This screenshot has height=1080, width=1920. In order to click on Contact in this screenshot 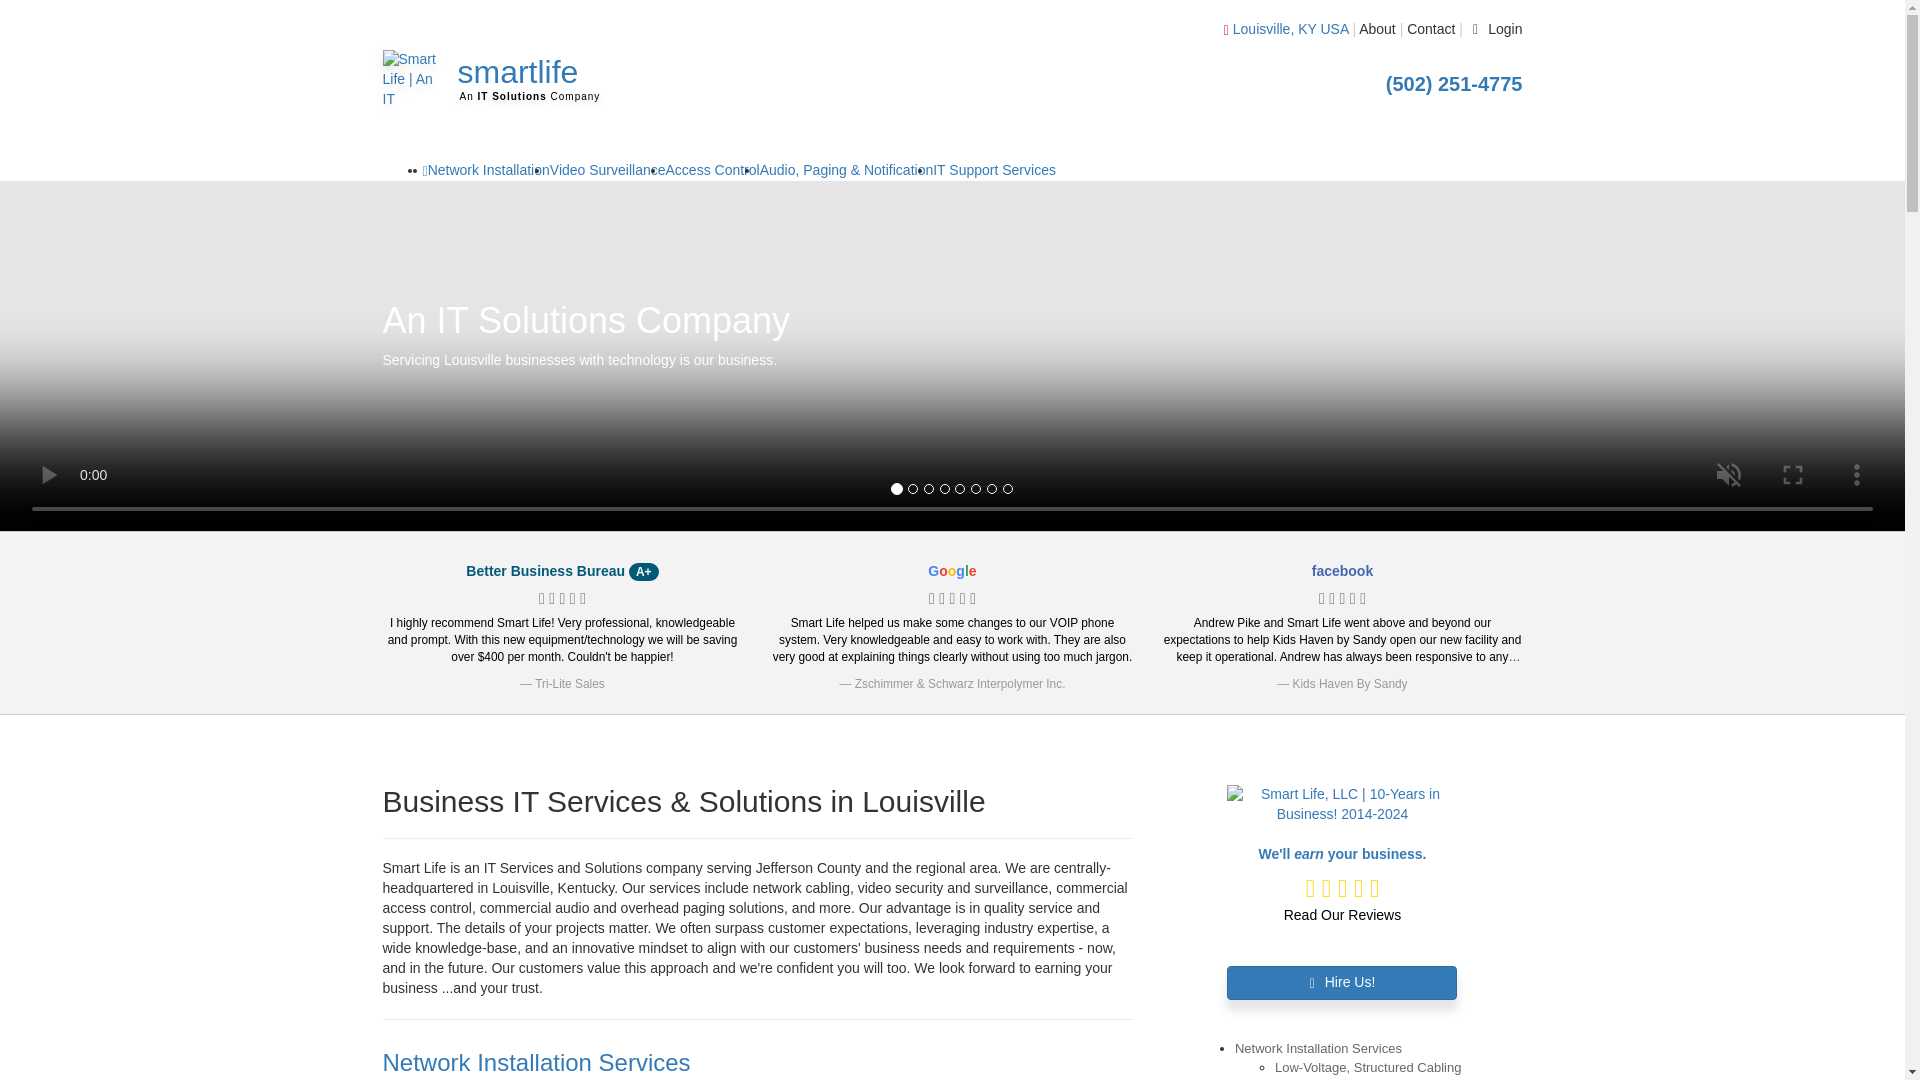, I will do `click(1431, 28)`.